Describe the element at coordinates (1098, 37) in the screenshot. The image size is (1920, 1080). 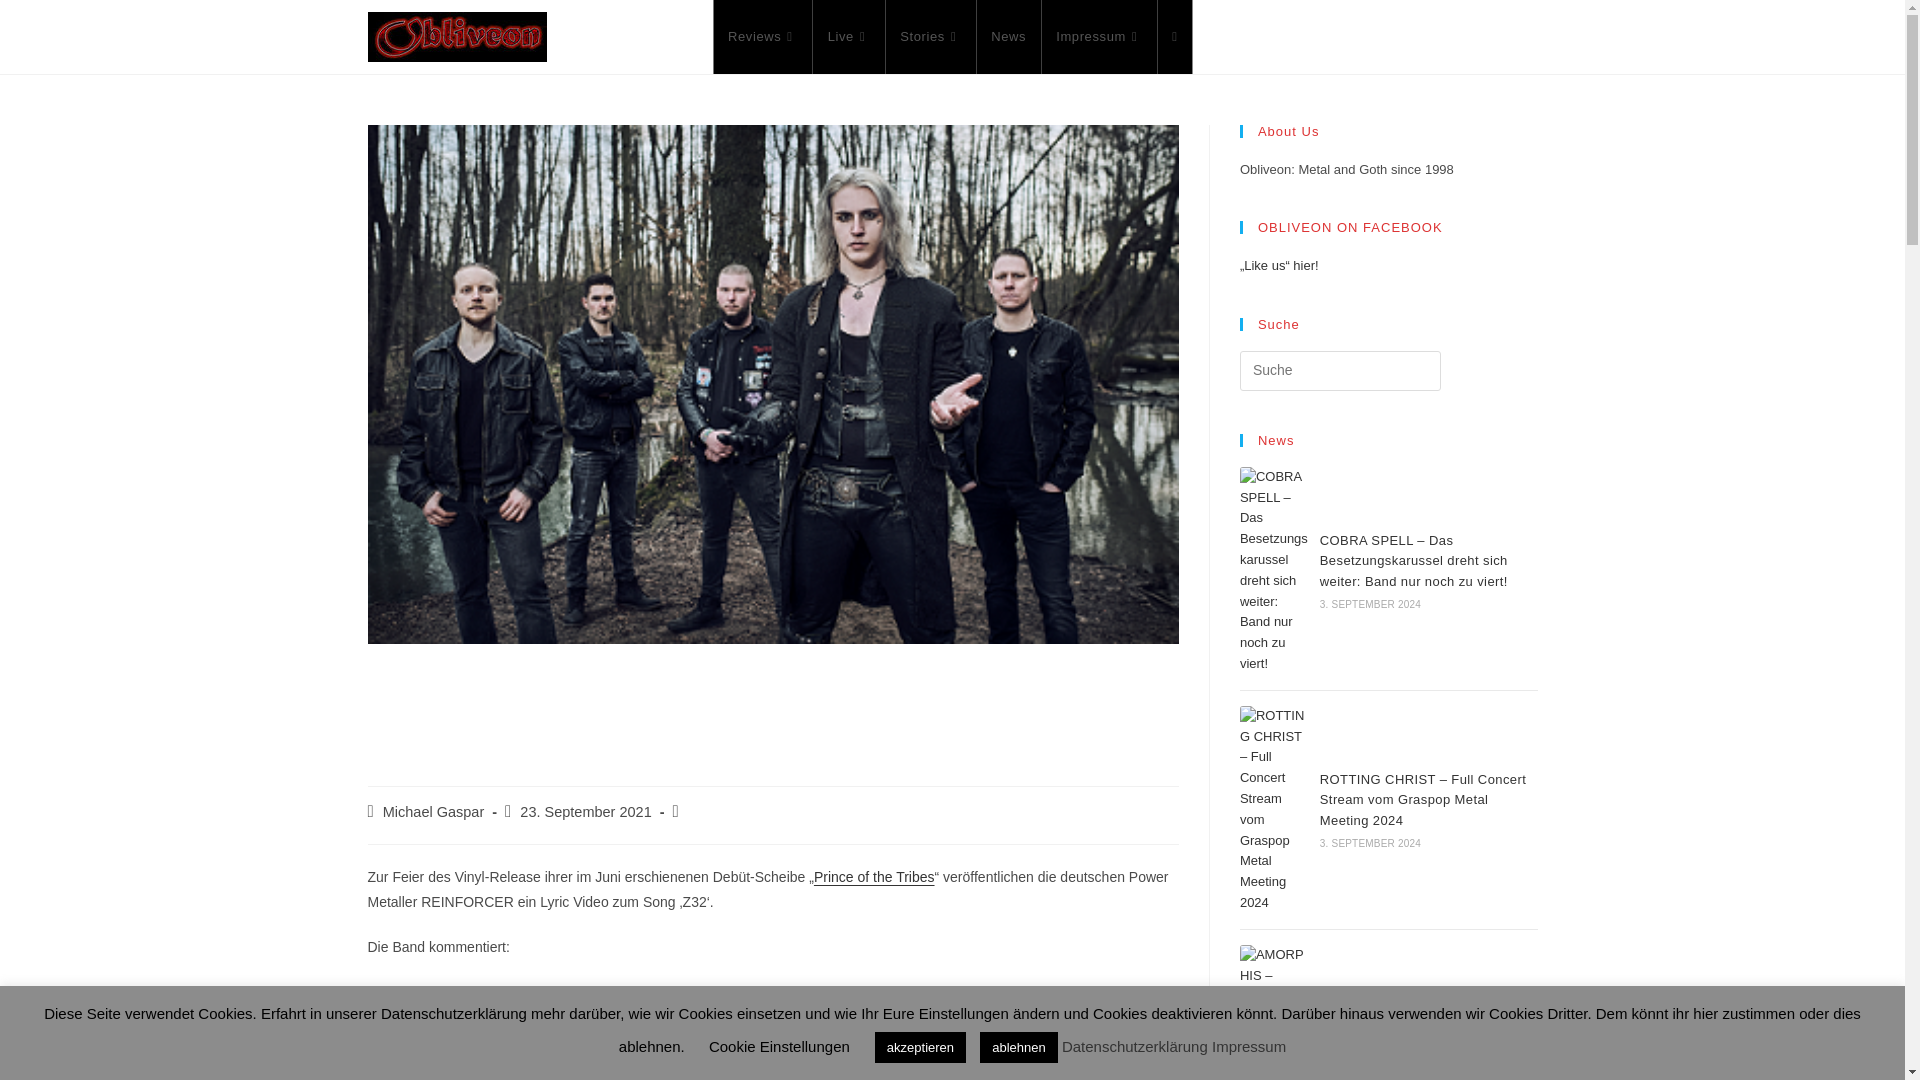
I see `Impressum` at that location.